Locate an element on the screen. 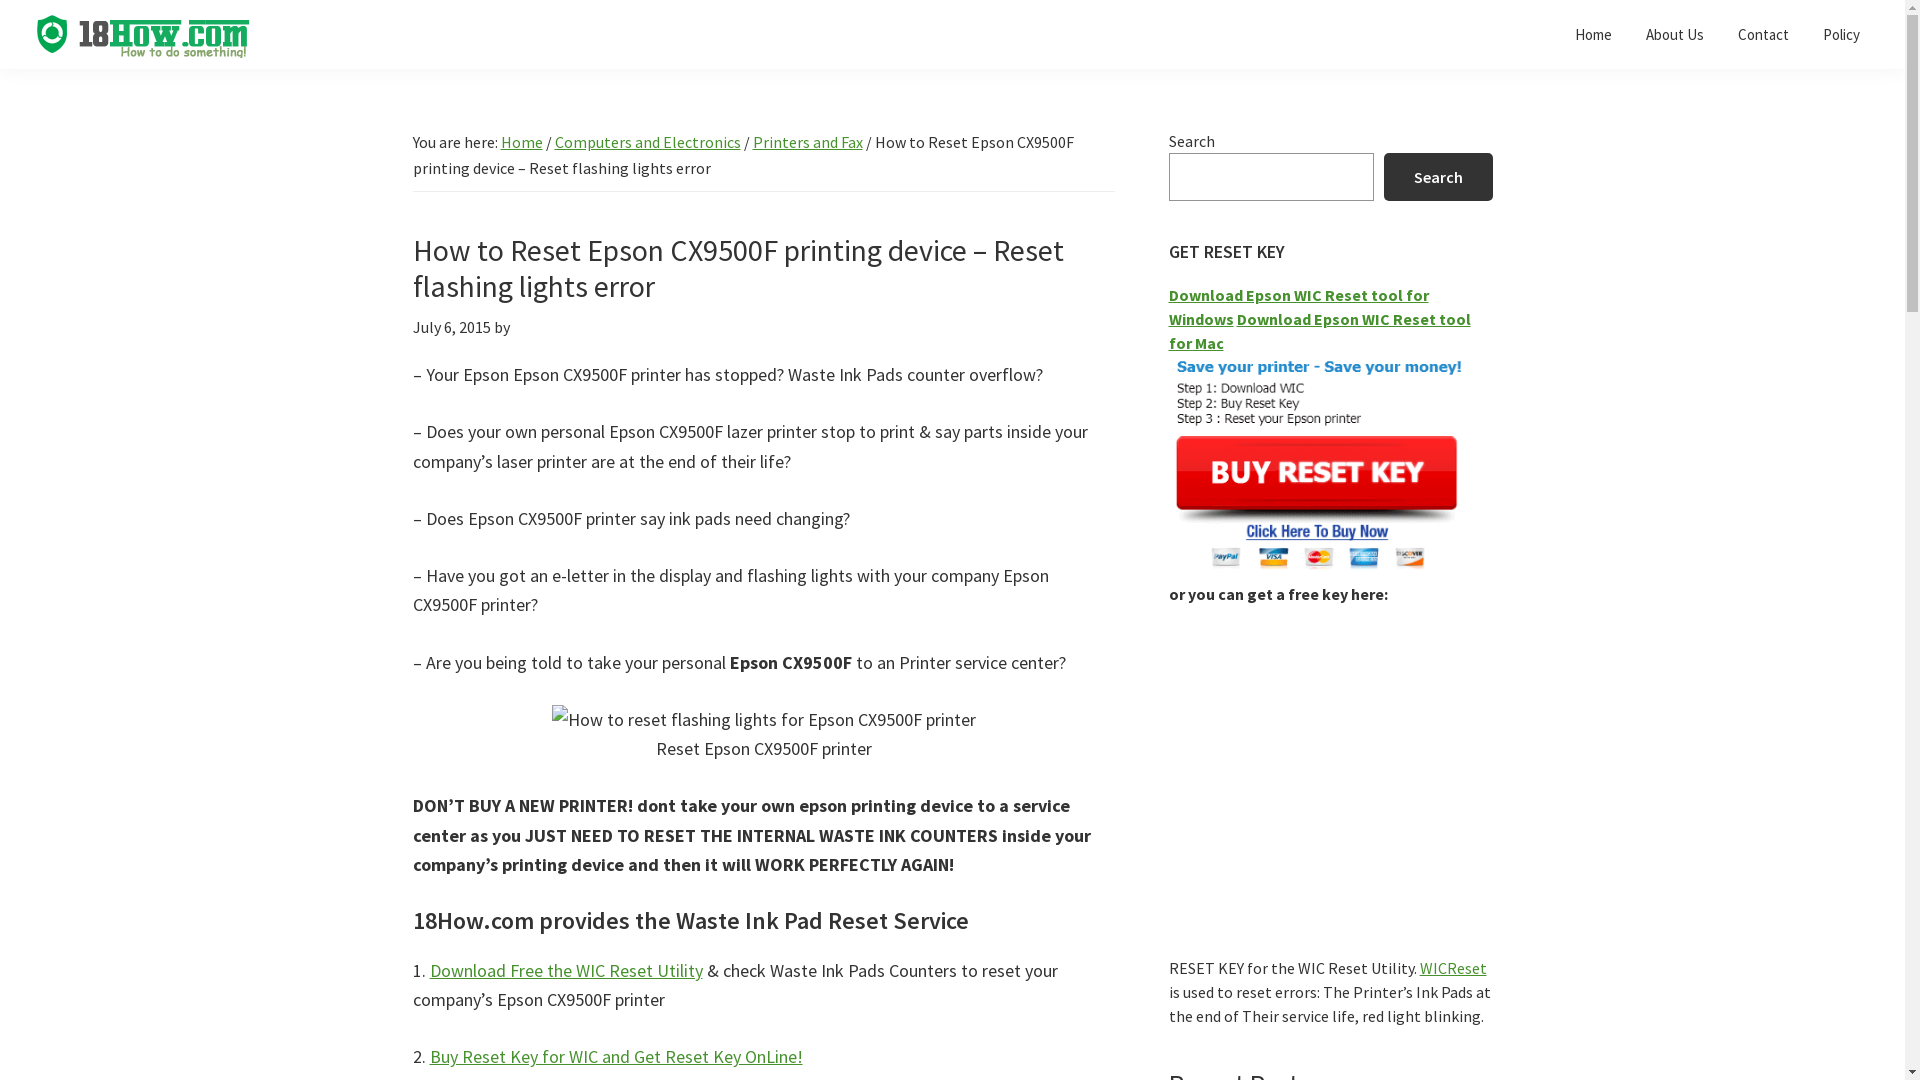 This screenshot has width=1920, height=1080. Search is located at coordinates (1438, 177).